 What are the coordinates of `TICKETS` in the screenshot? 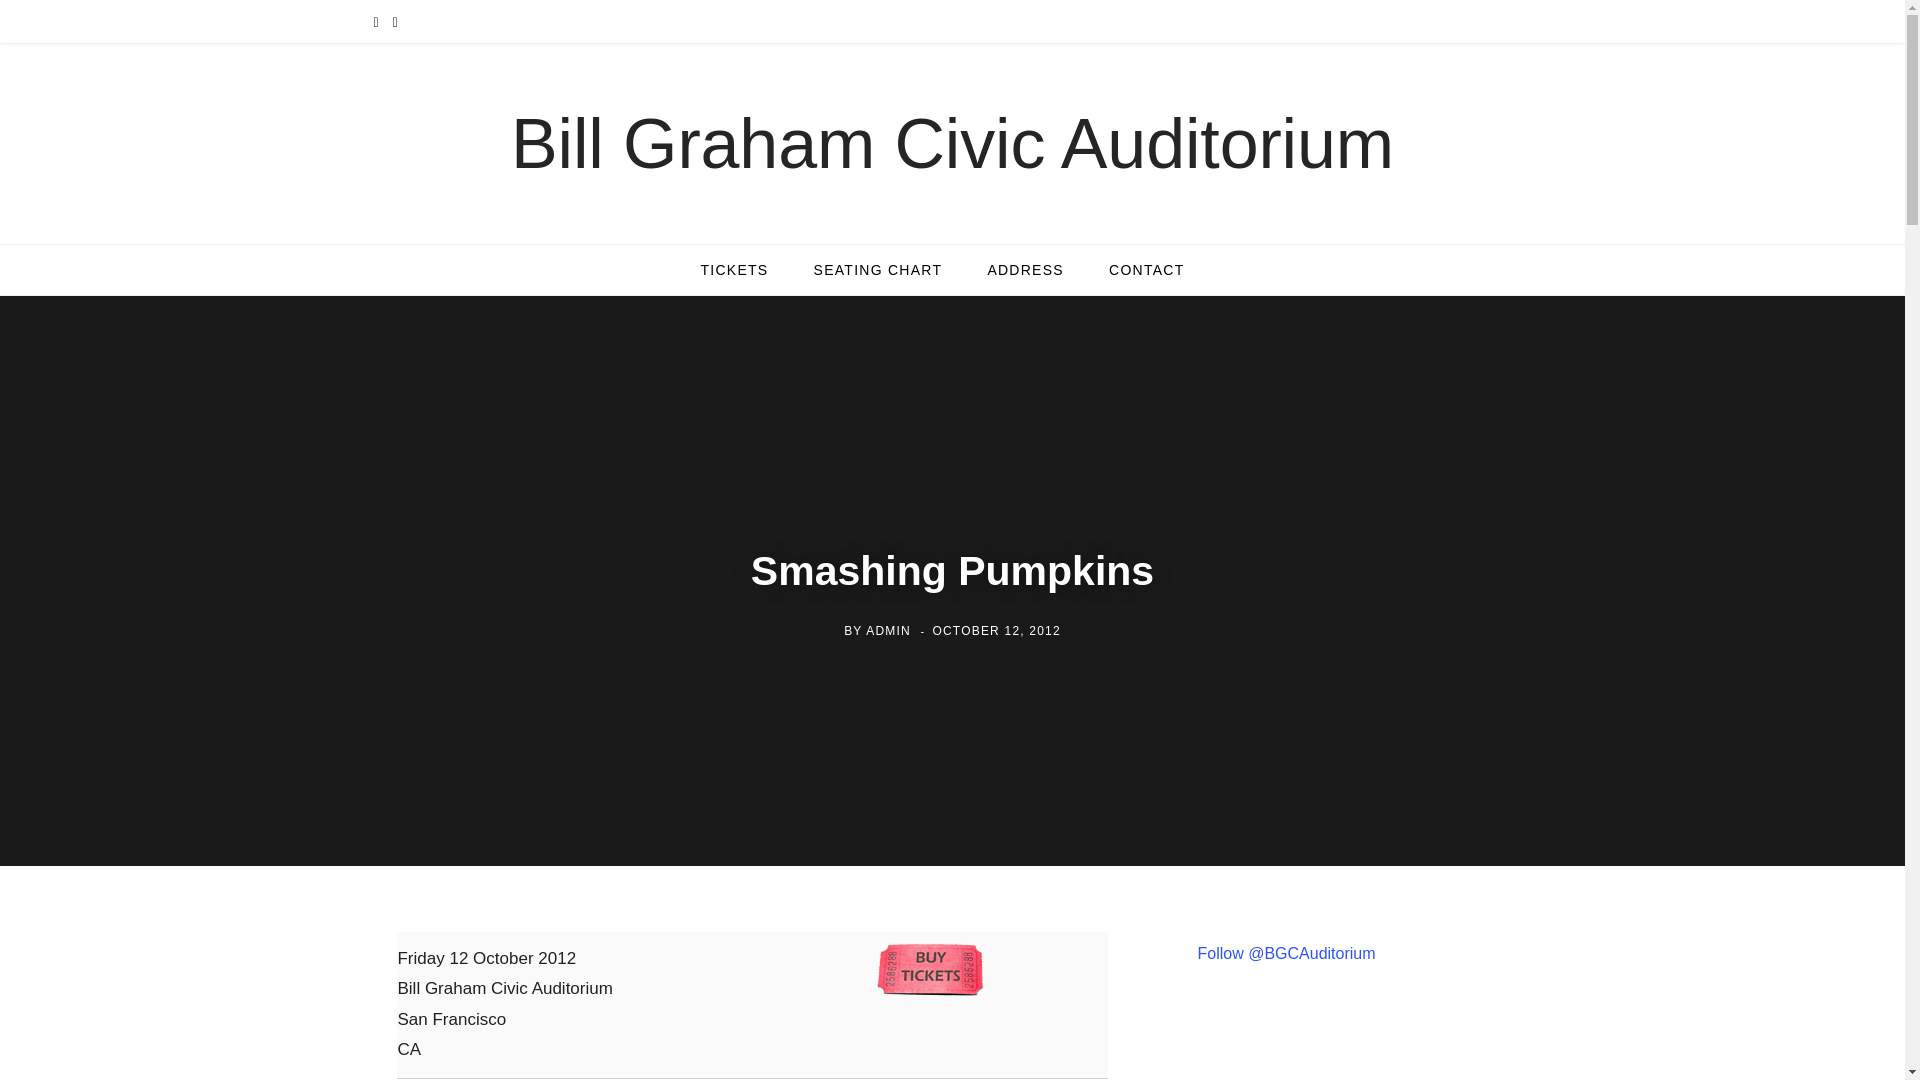 It's located at (733, 270).